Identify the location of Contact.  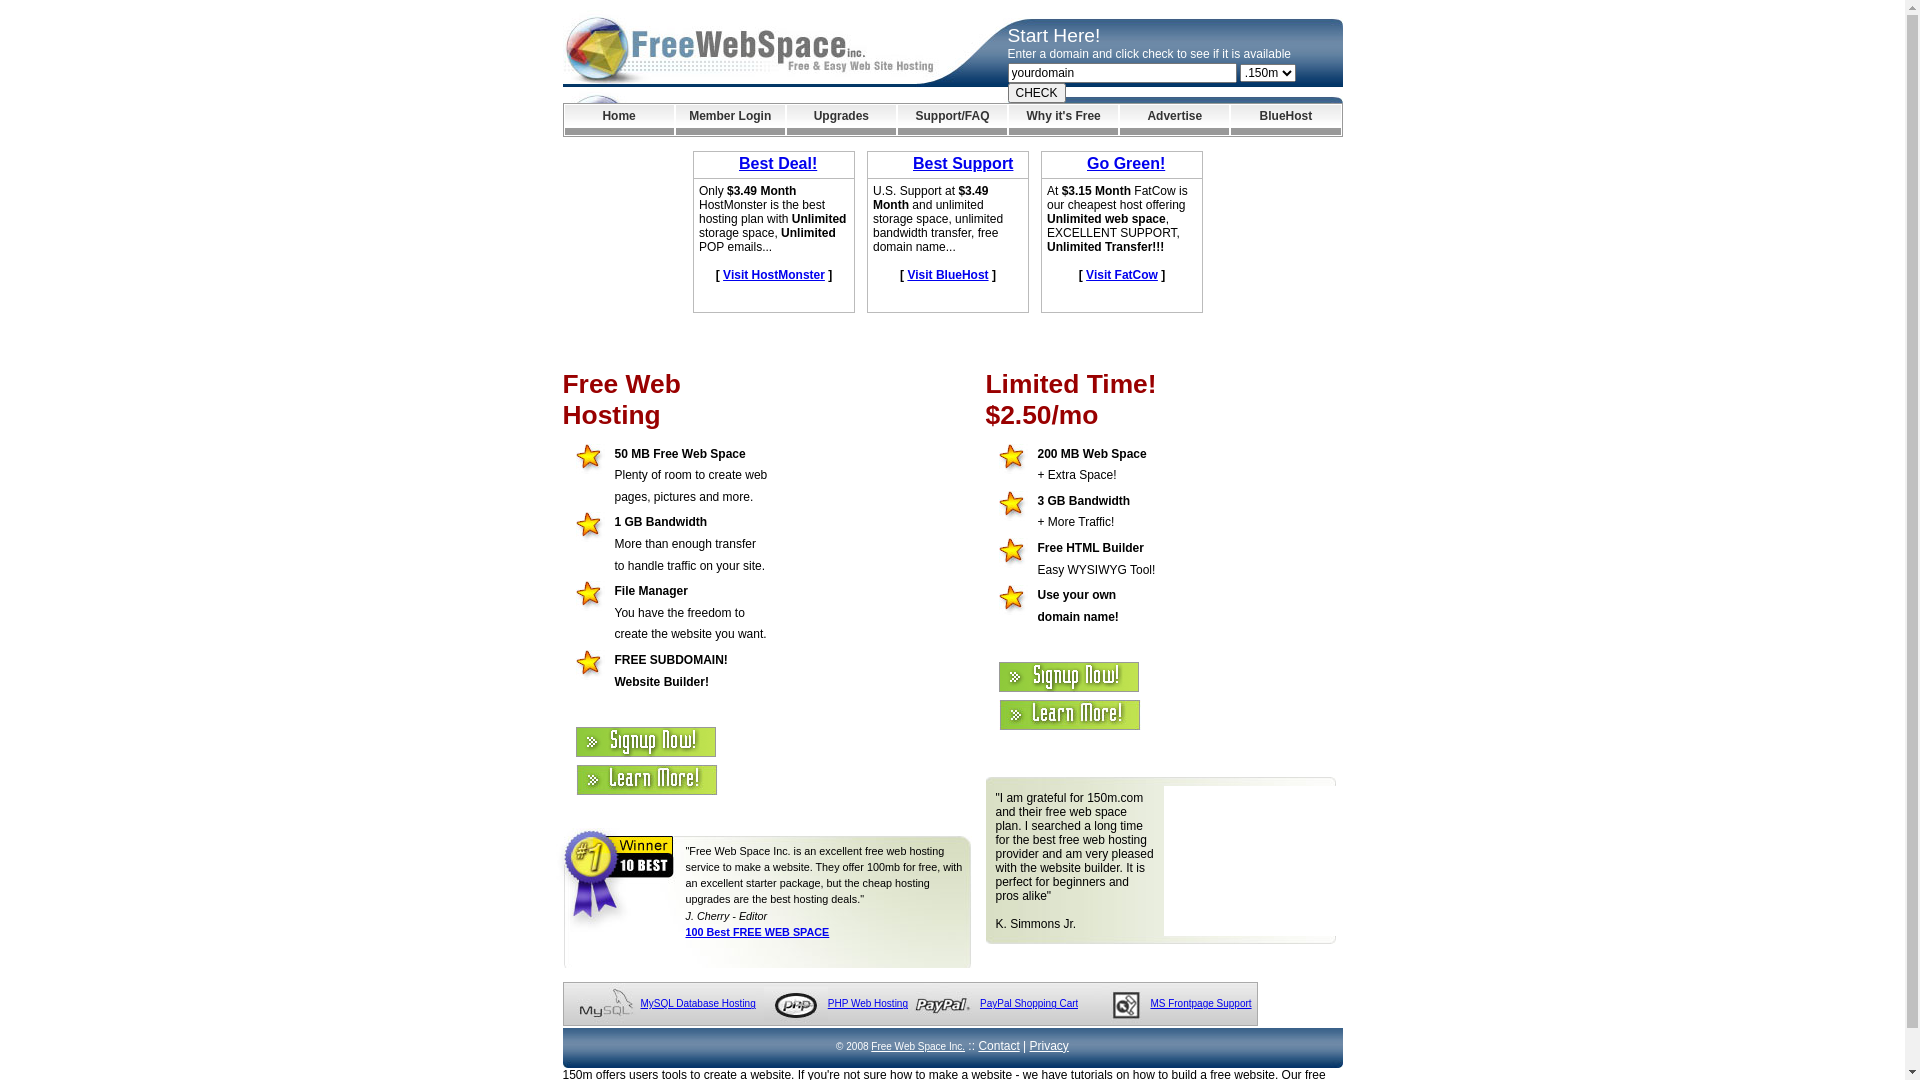
(998, 1046).